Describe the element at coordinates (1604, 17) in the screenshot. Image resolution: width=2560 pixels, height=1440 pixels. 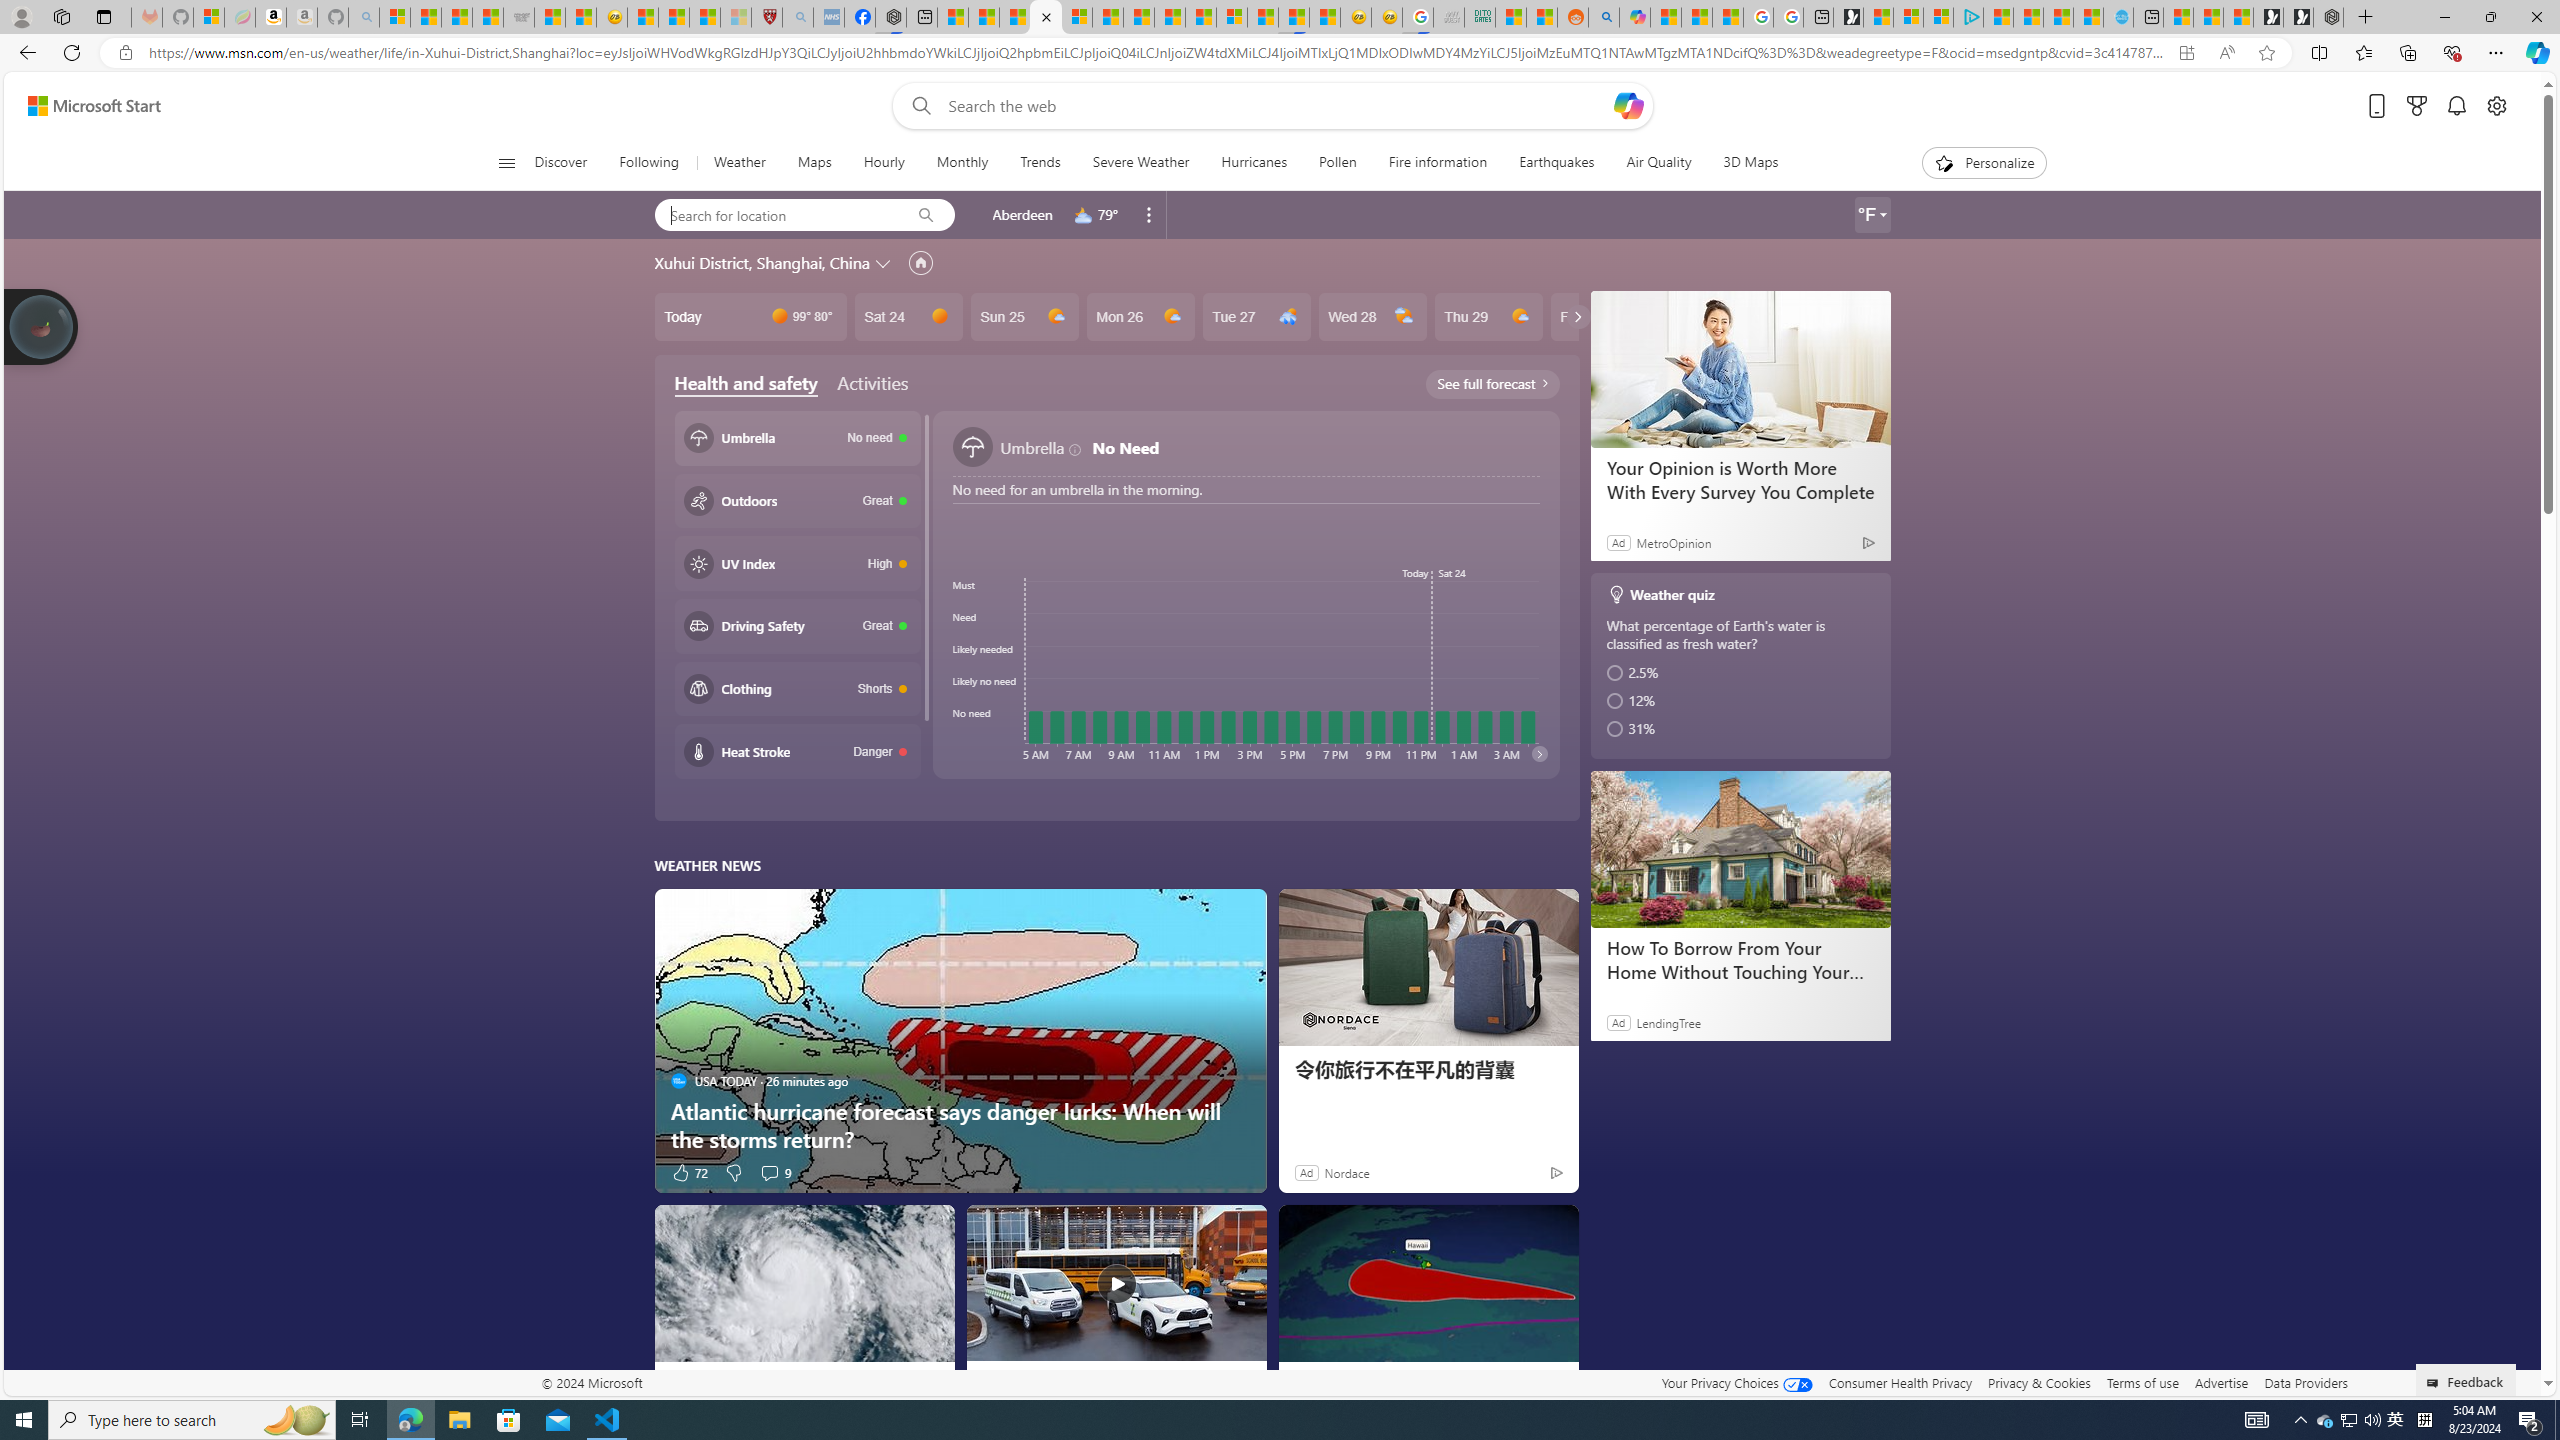
I see `Utah sues federal government - Search` at that location.